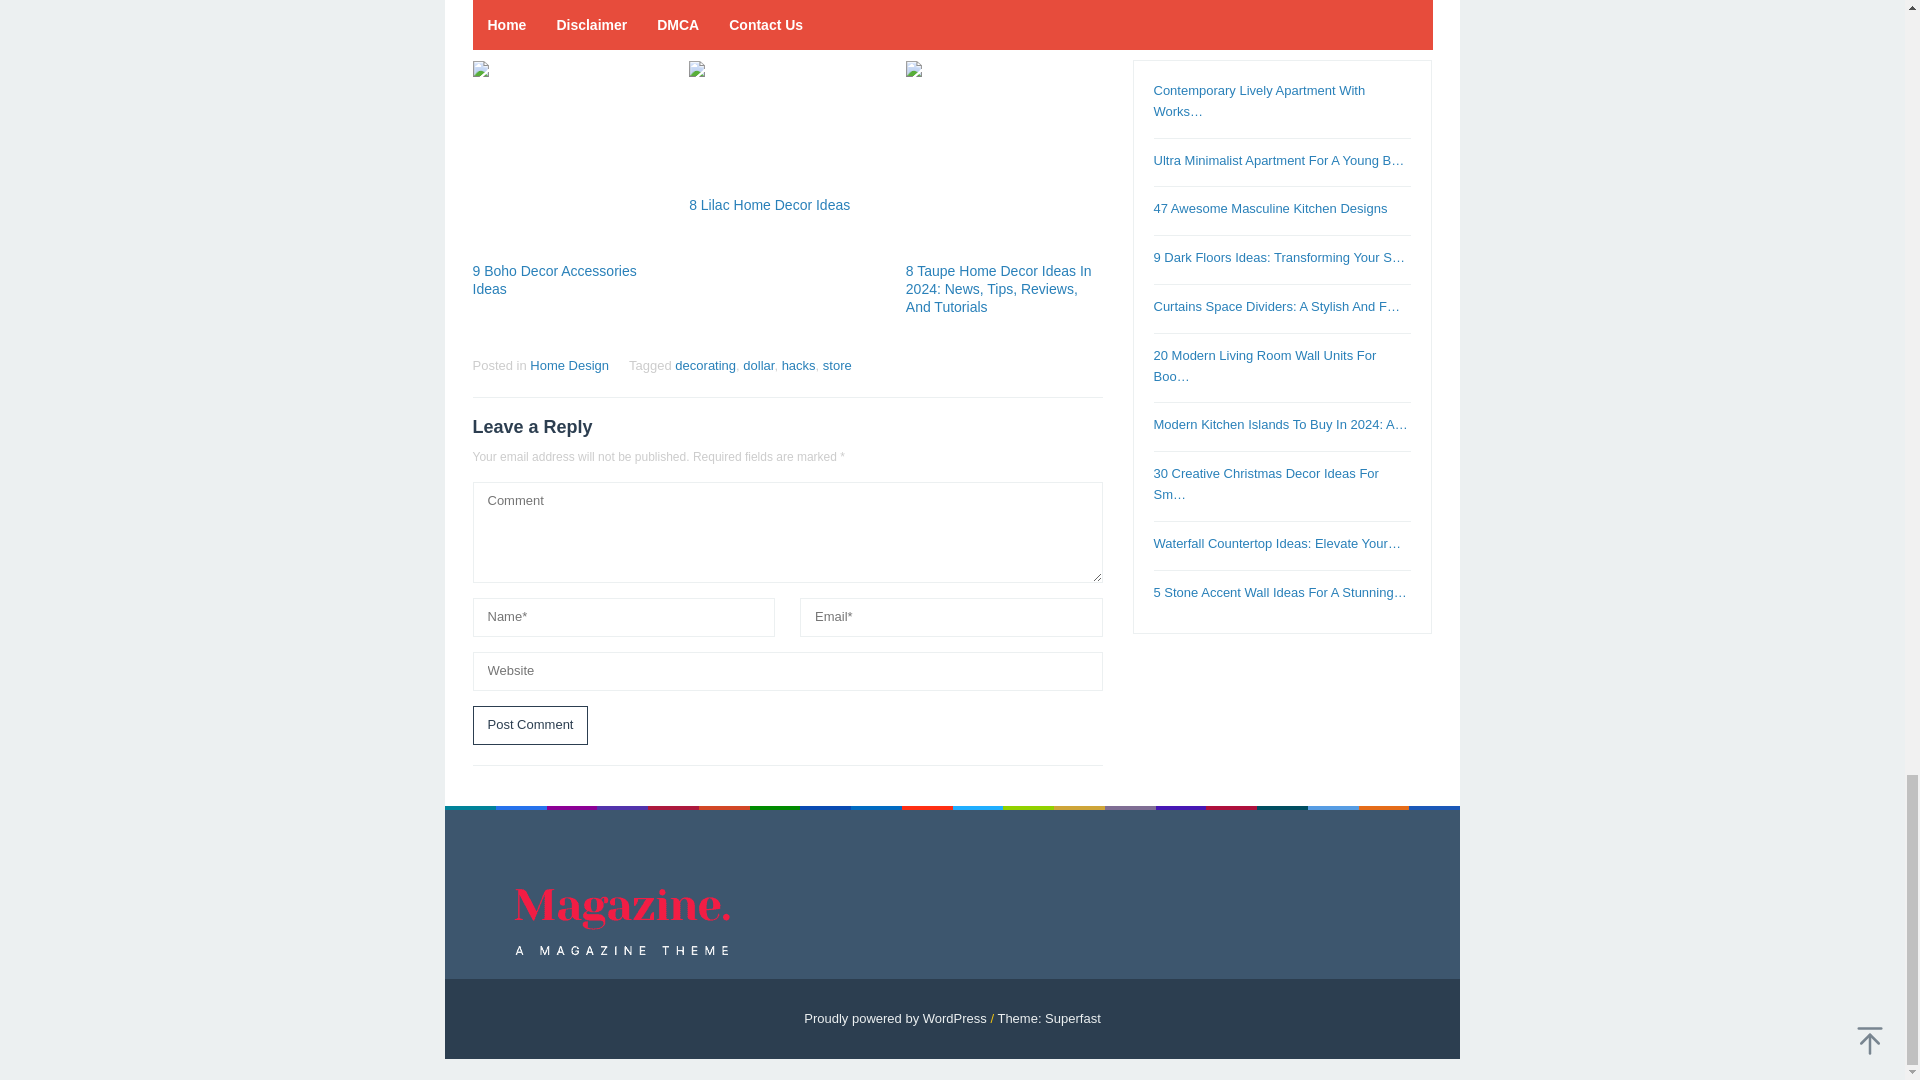  I want to click on Permalink to: 9 Boho Decor Accessories Ideas, so click(570, 159).